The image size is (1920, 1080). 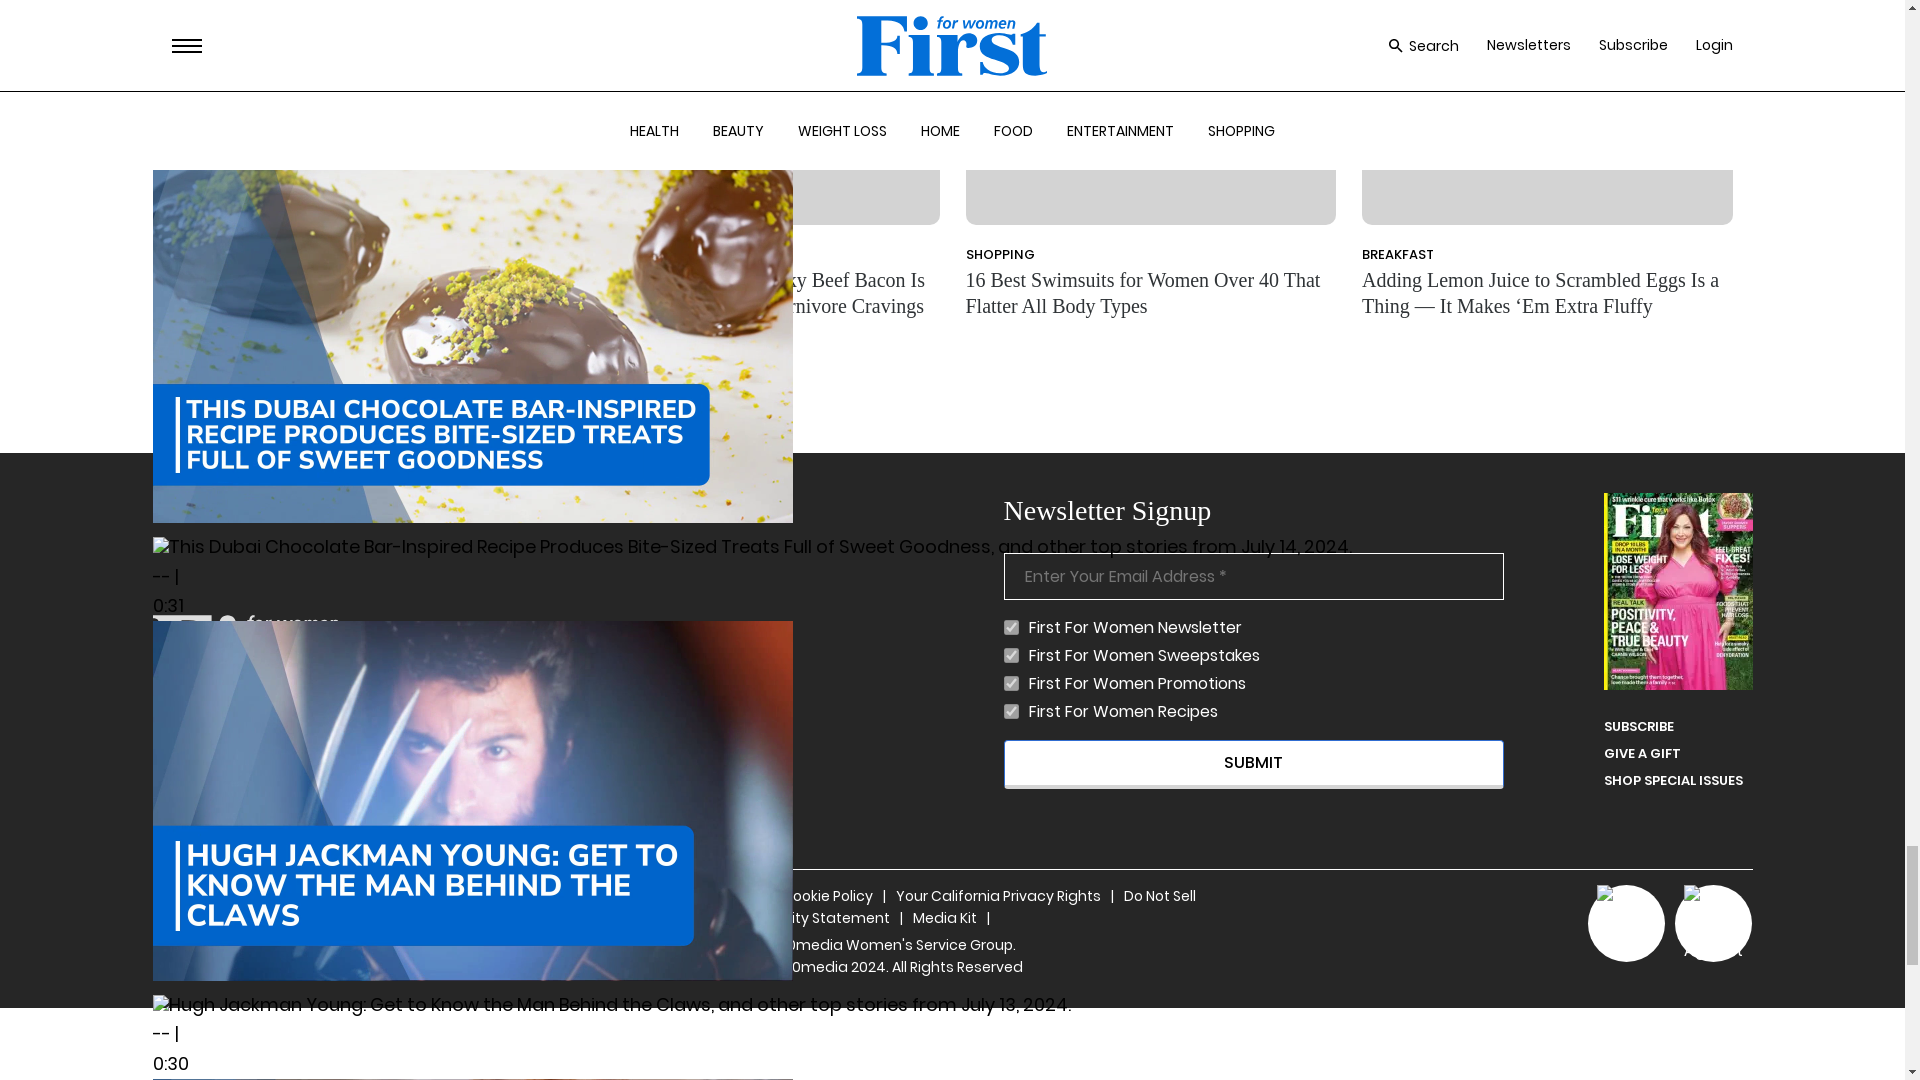 What do you see at coordinates (1012, 684) in the screenshot?
I see `1` at bounding box center [1012, 684].